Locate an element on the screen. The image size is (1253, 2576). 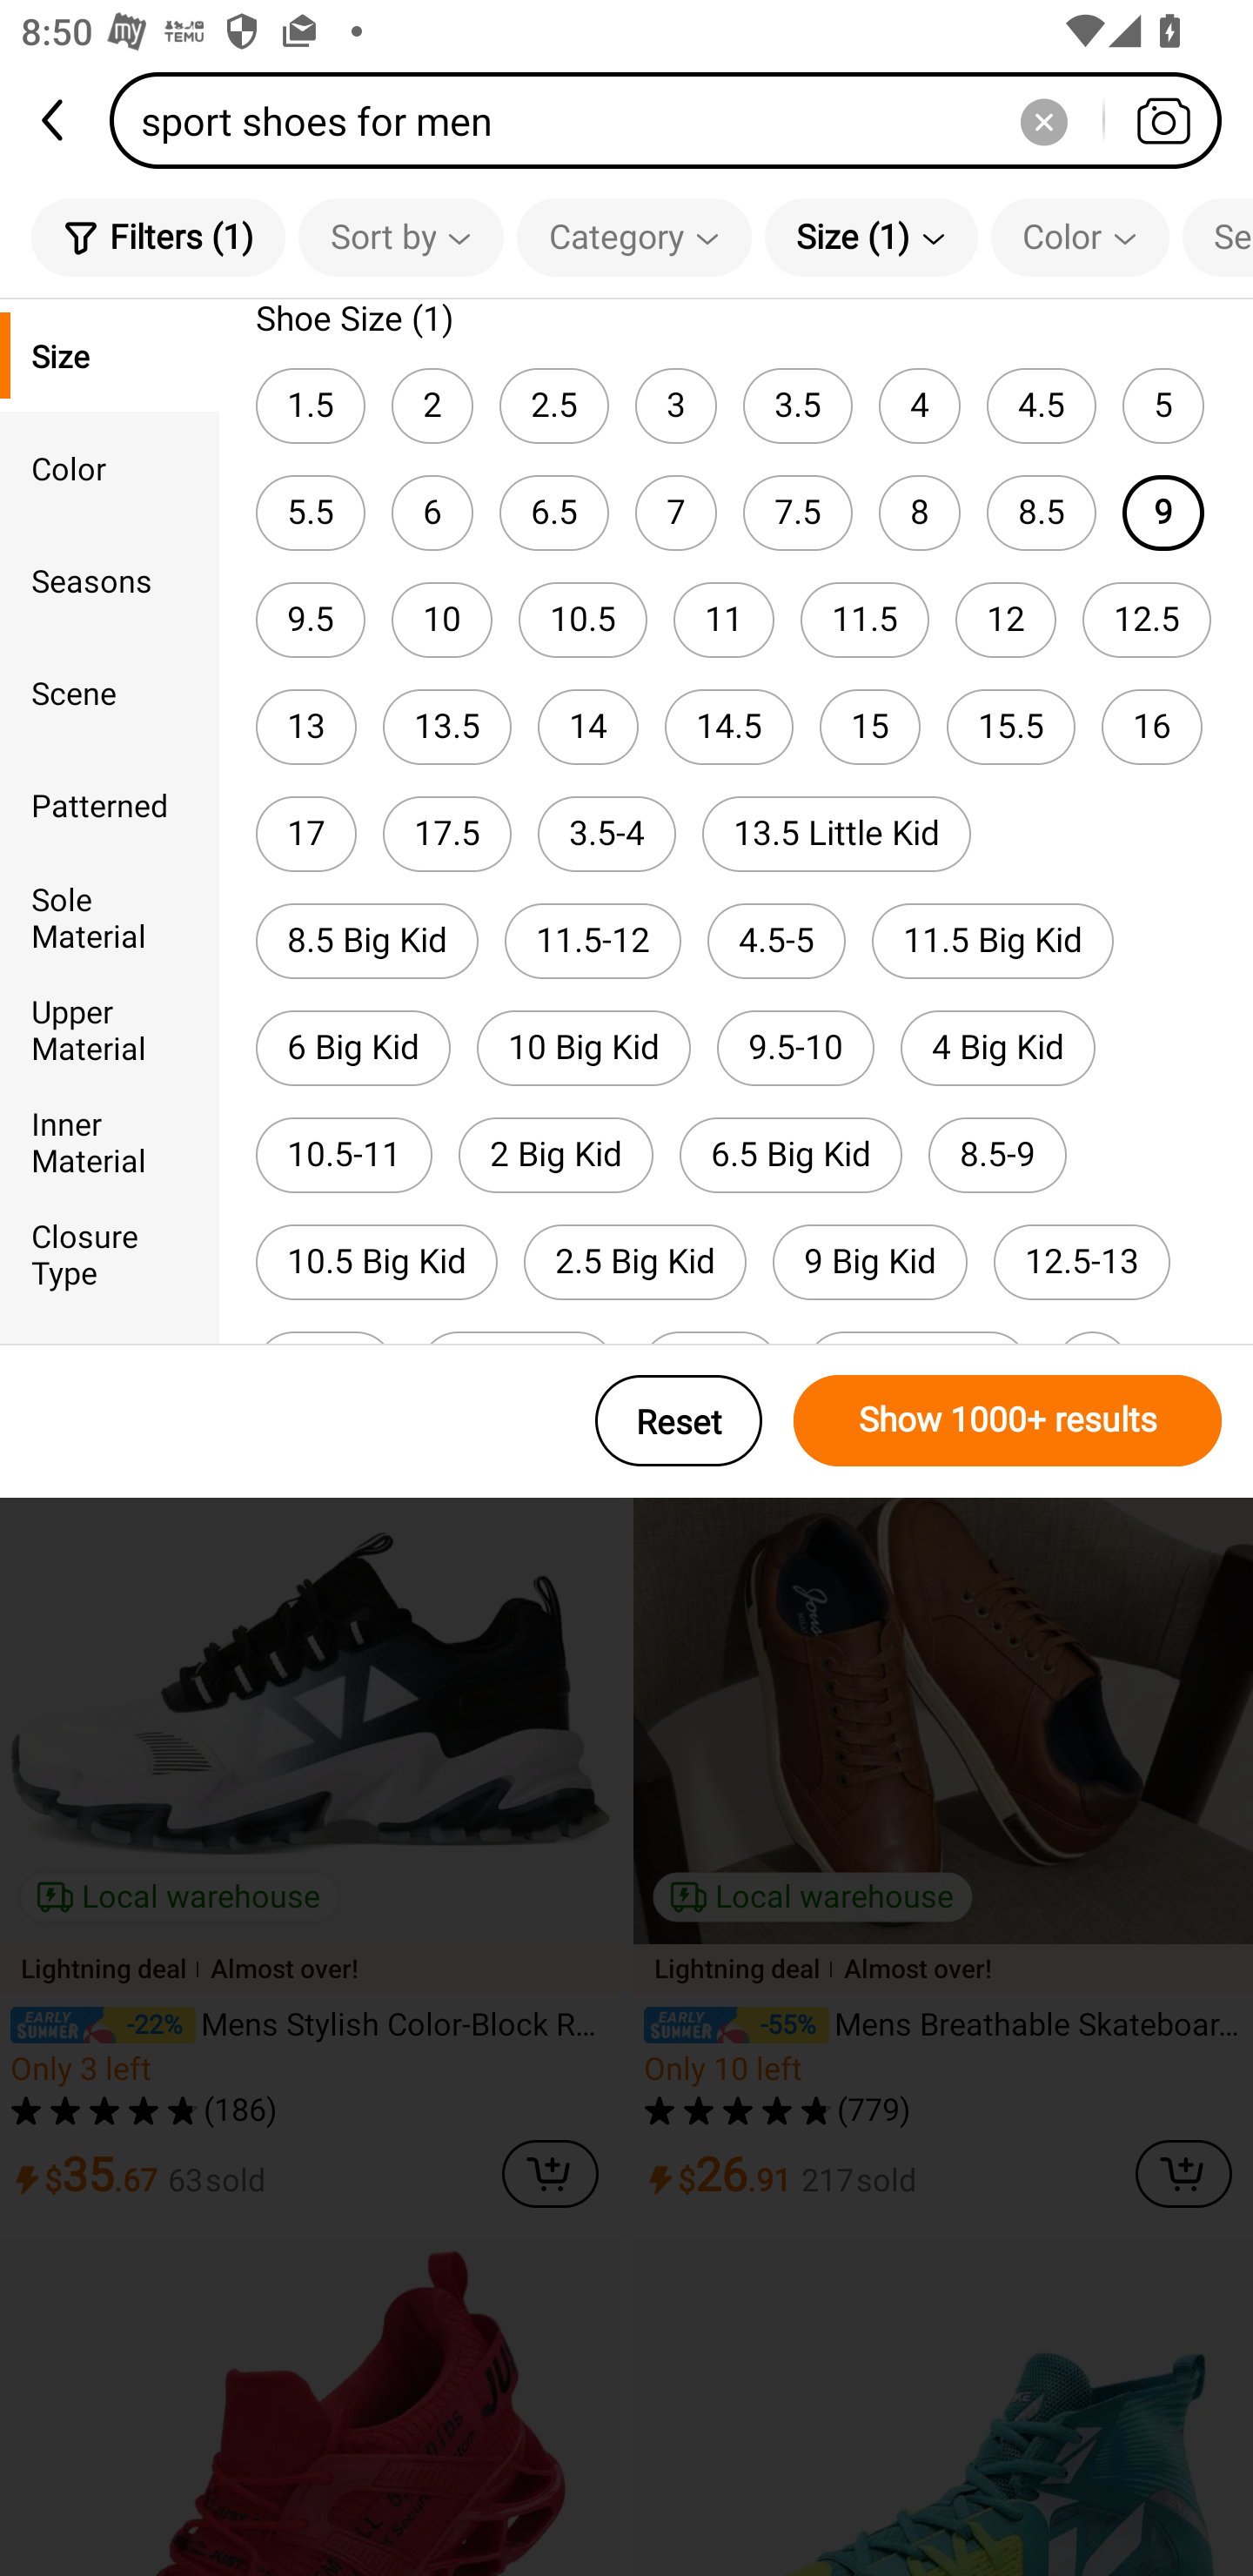
Color is located at coordinates (110, 466).